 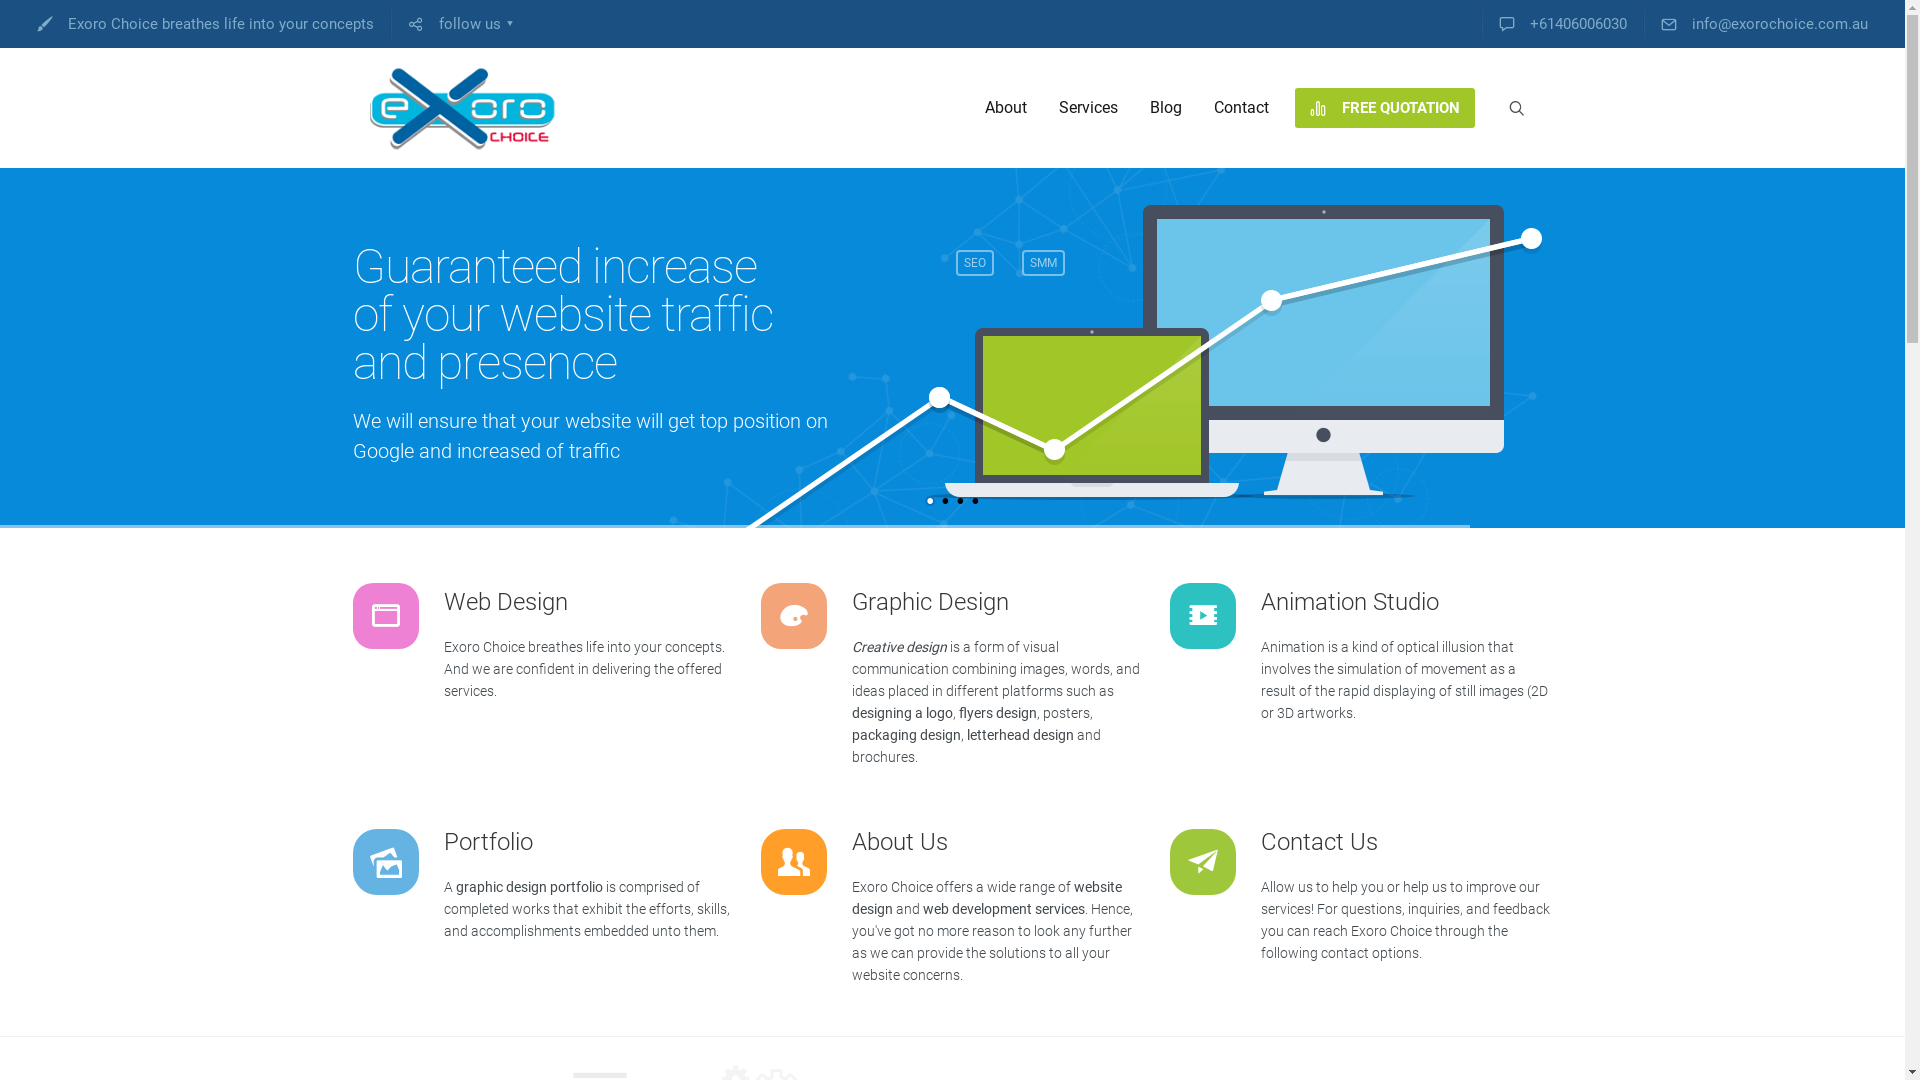 What do you see at coordinates (1318, 842) in the screenshot?
I see `Contact Us` at bounding box center [1318, 842].